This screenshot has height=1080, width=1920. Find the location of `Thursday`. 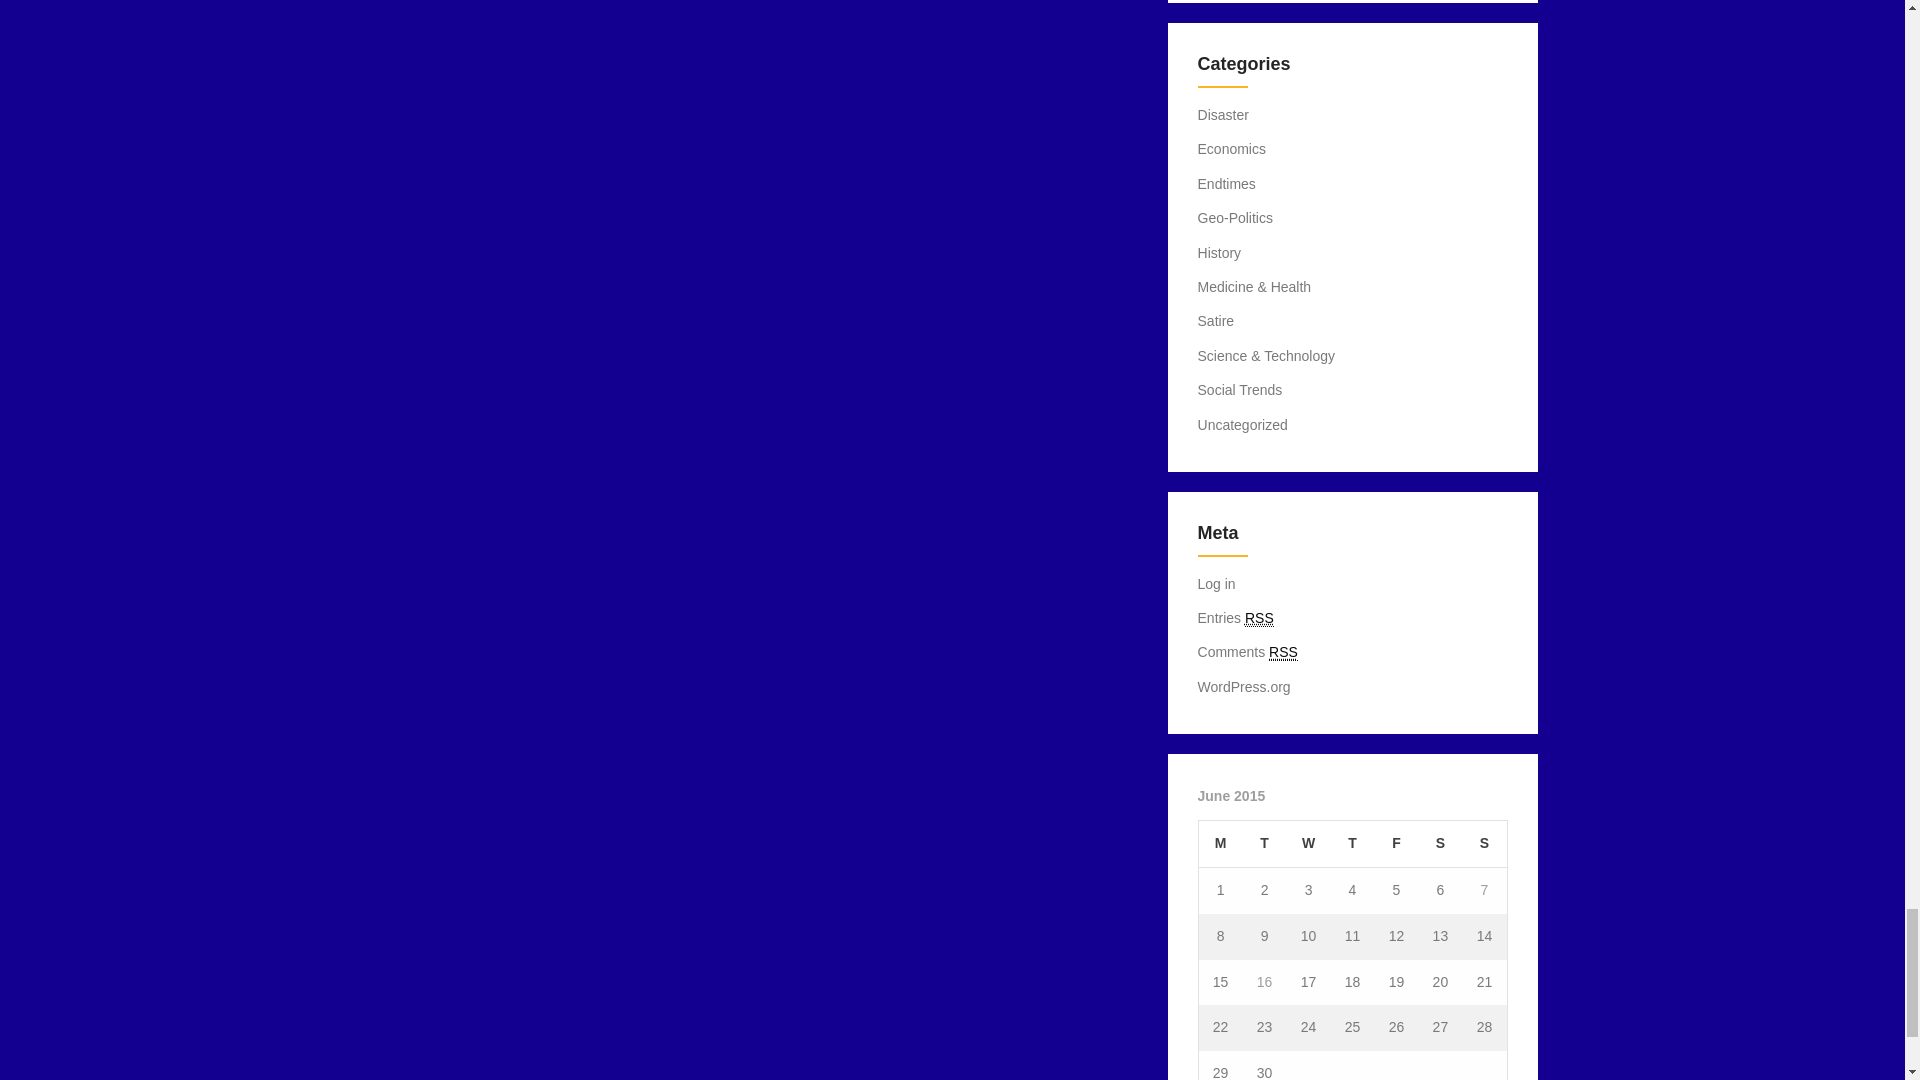

Thursday is located at coordinates (1352, 843).